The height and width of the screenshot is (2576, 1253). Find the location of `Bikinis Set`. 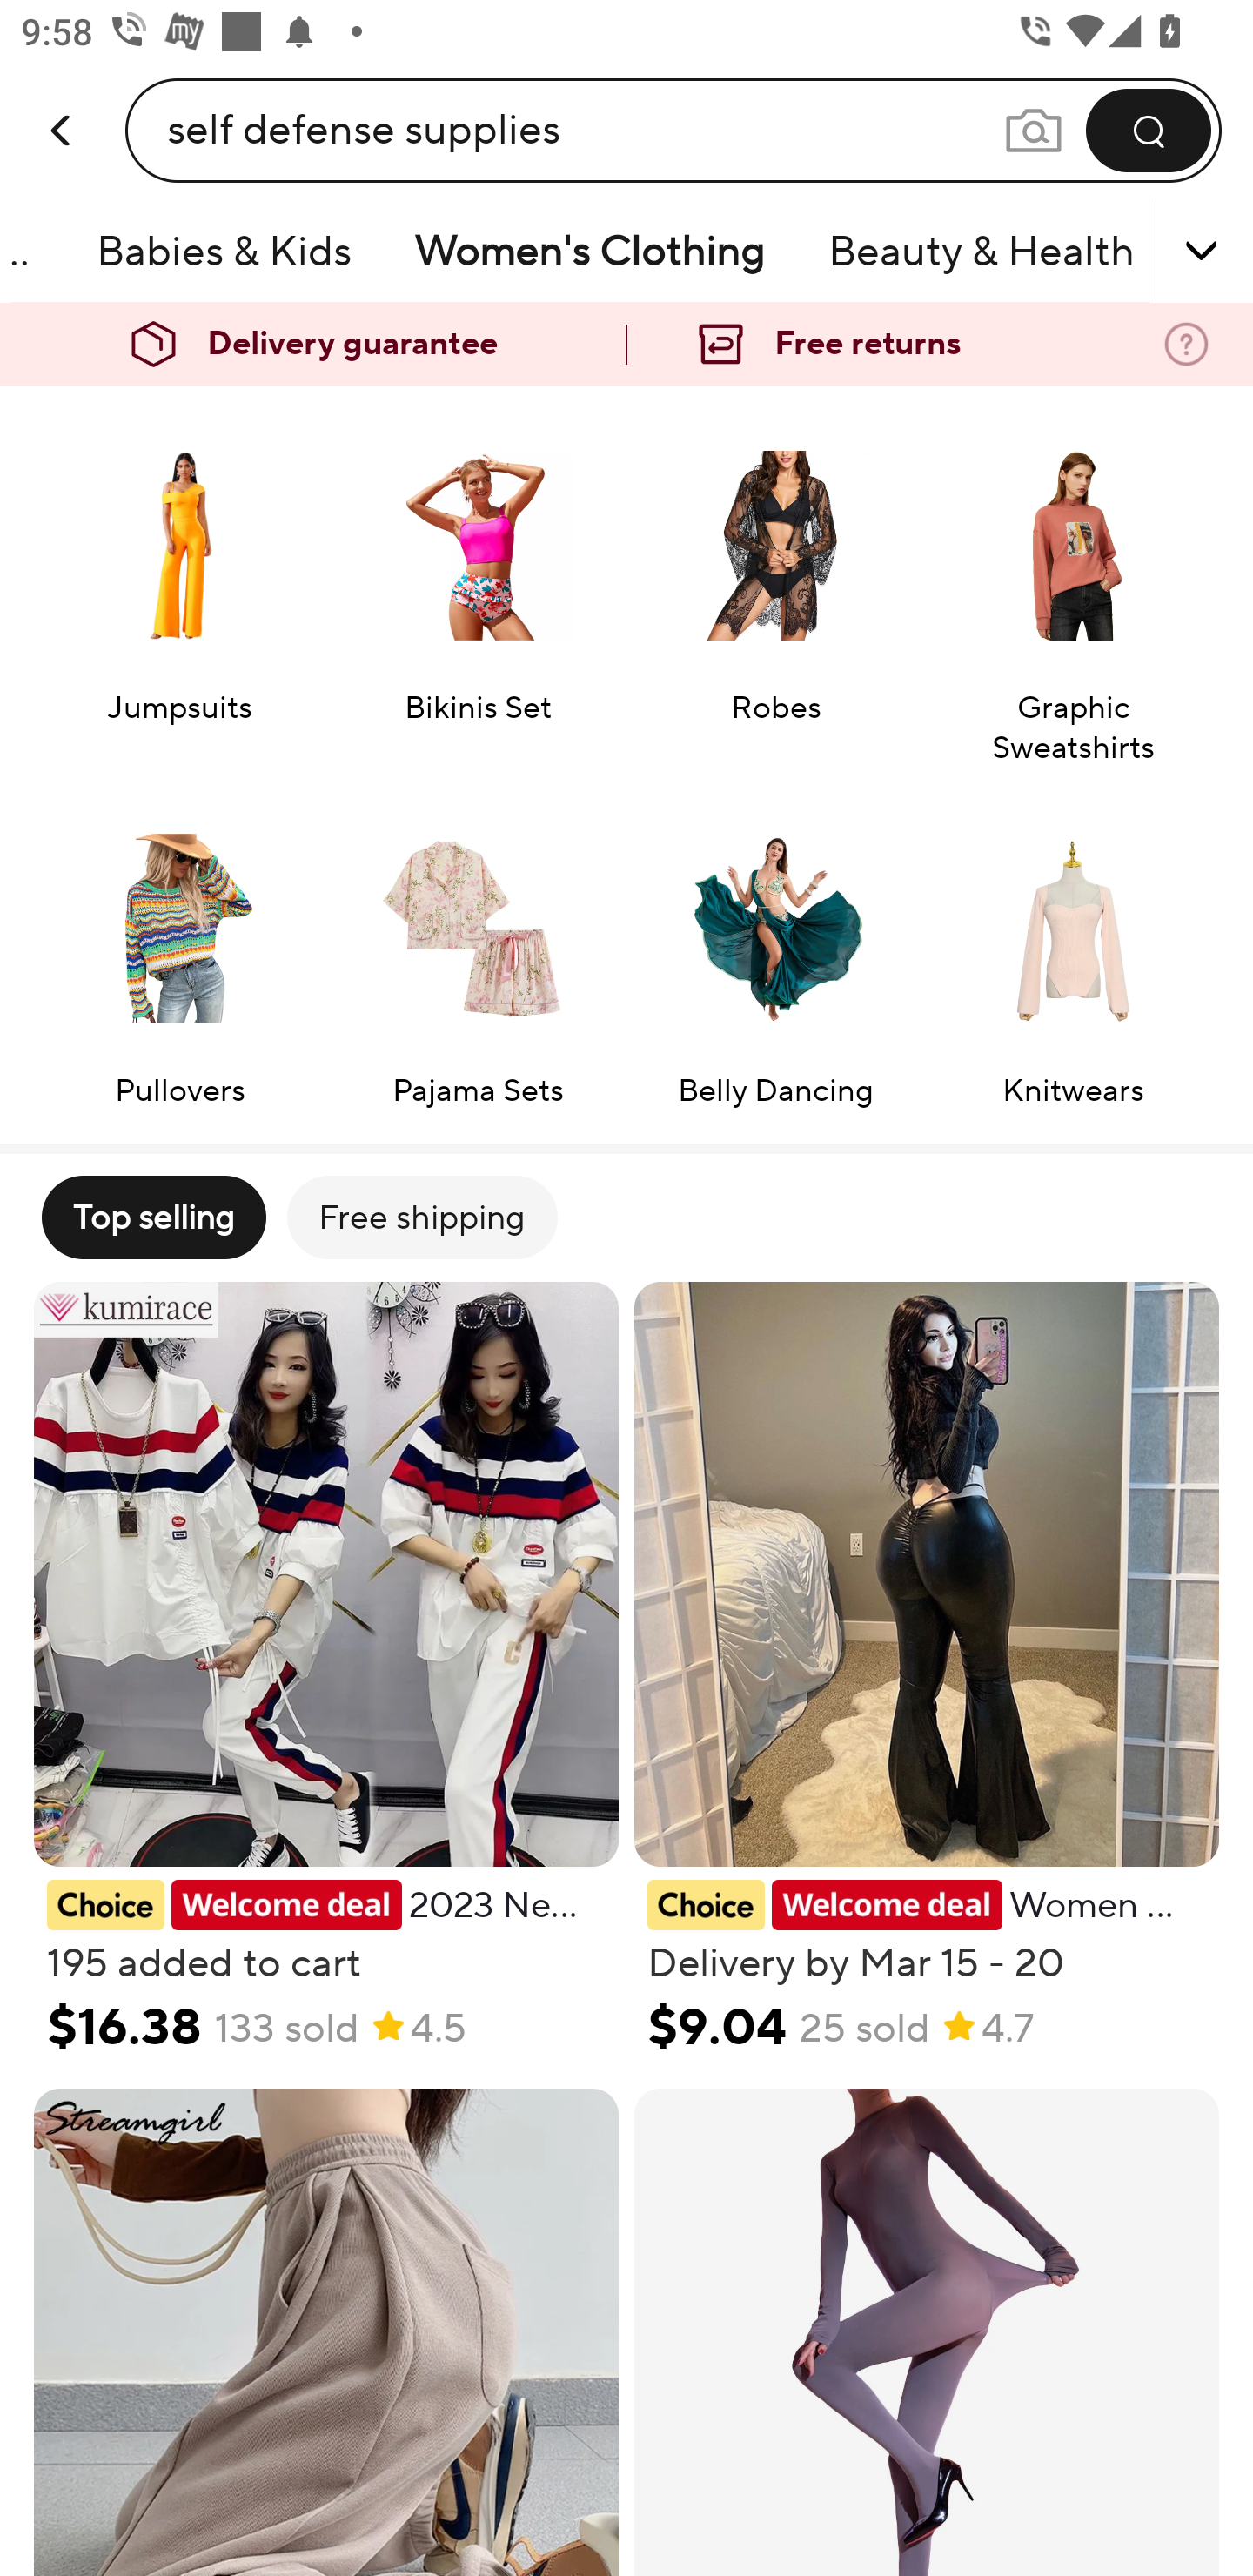

Bikinis Set is located at coordinates (478, 588).